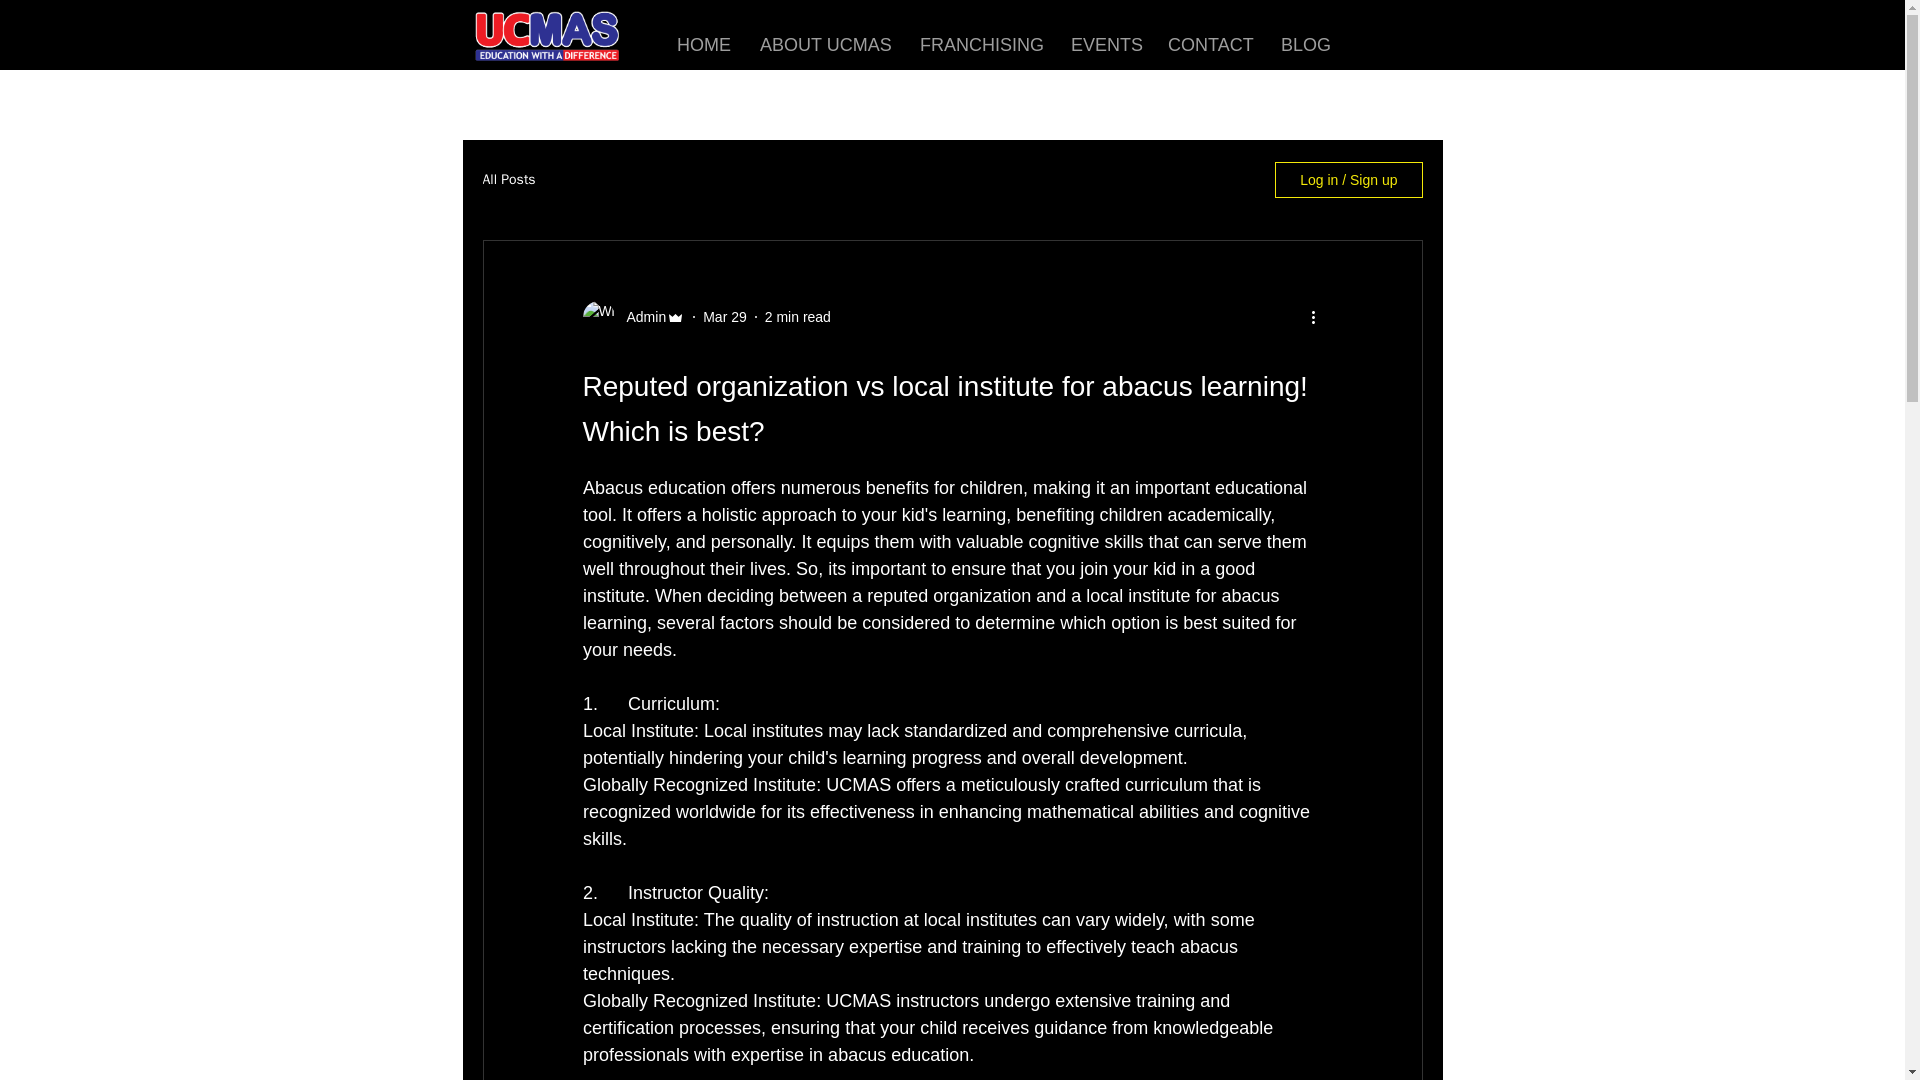 This screenshot has width=1920, height=1080. What do you see at coordinates (824, 44) in the screenshot?
I see `ABOUT UCMAS` at bounding box center [824, 44].